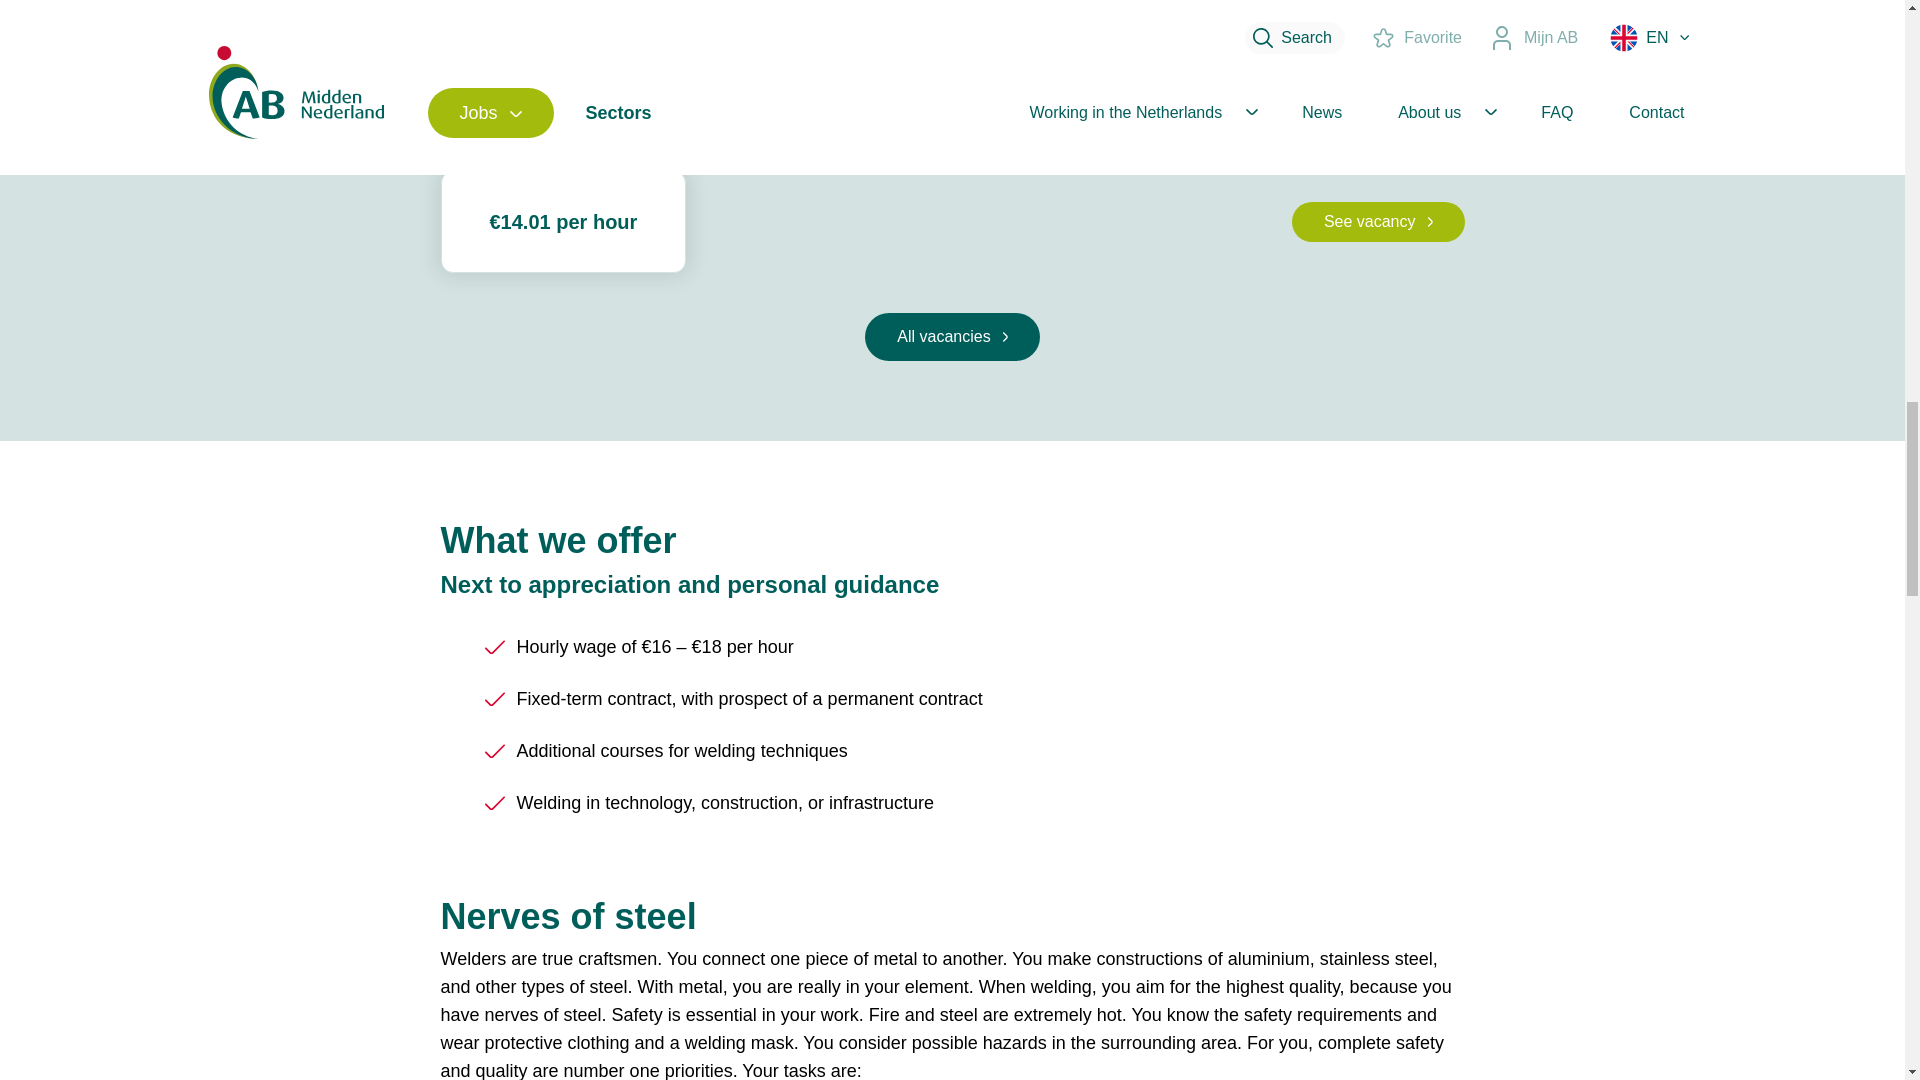 This screenshot has width=1920, height=1080. Describe the element at coordinates (951, 84) in the screenshot. I see `All vacancies` at that location.